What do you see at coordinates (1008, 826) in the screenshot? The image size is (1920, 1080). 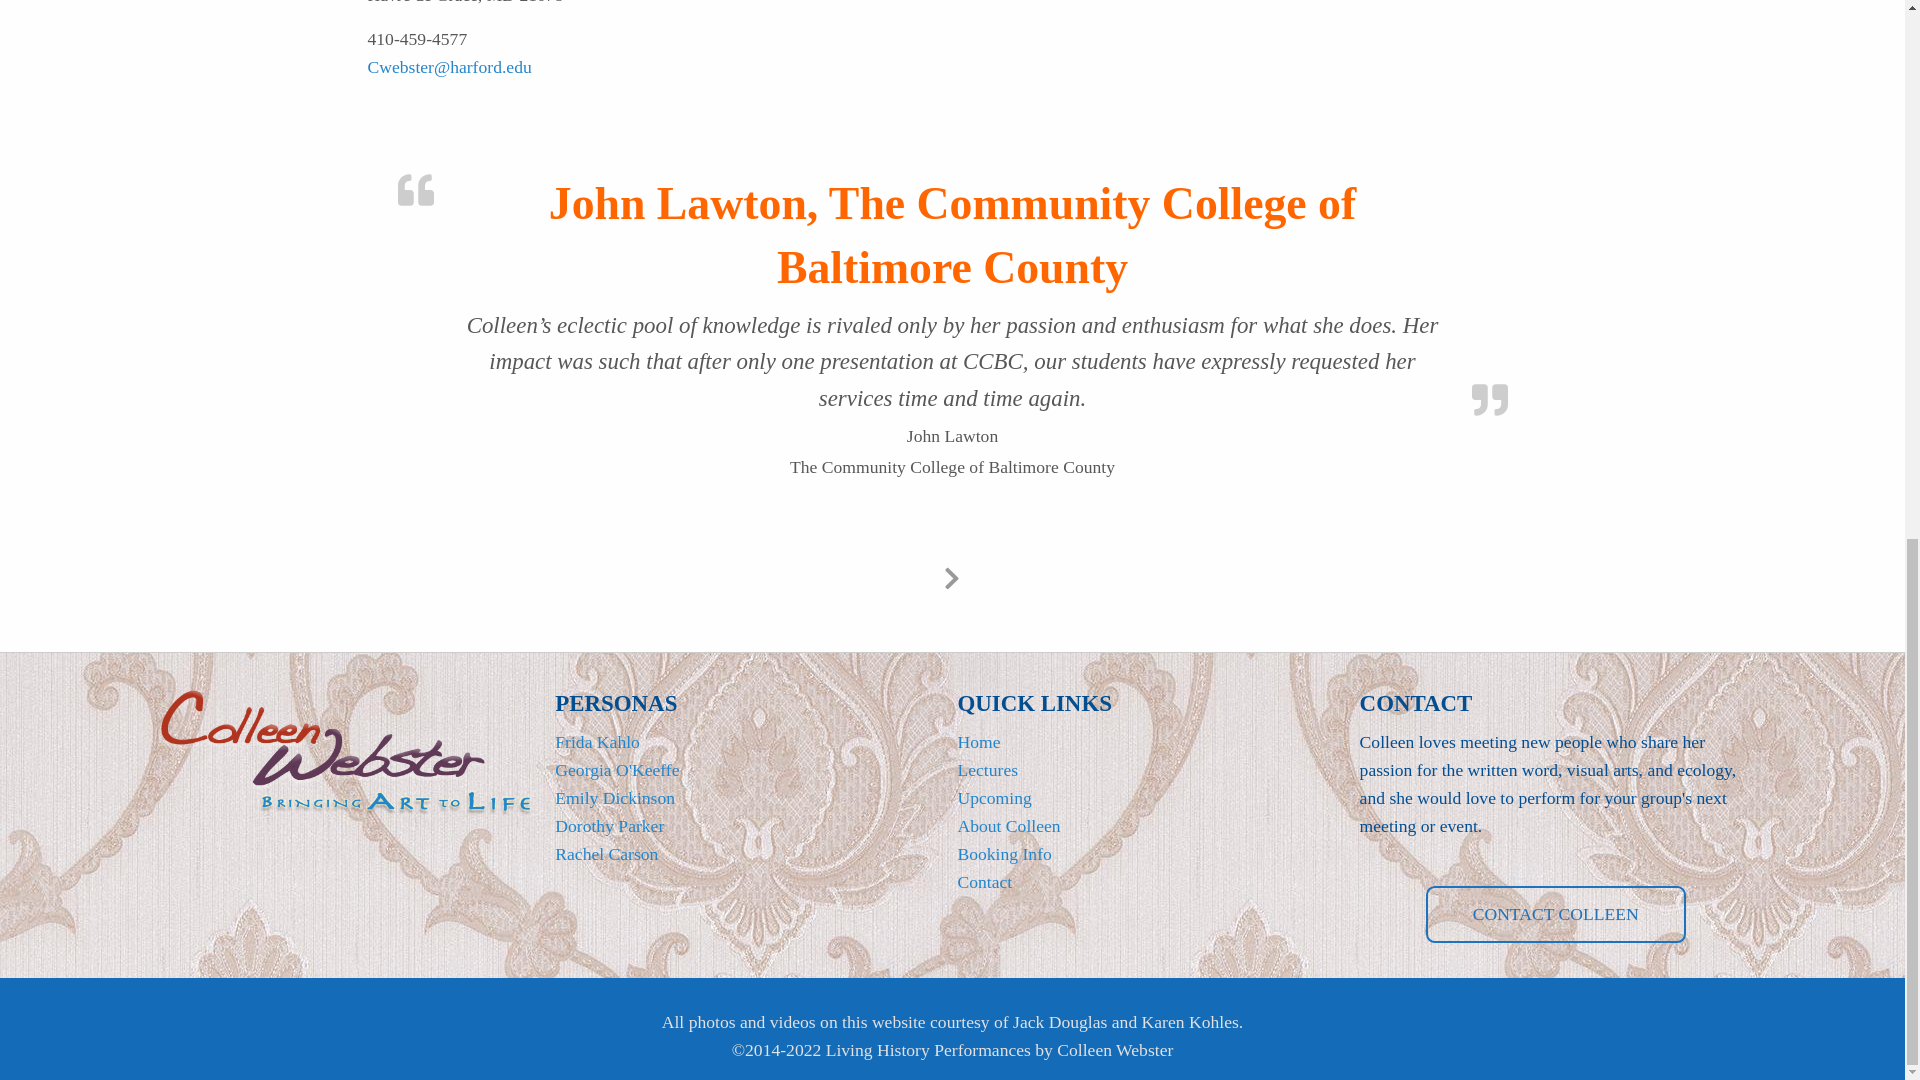 I see `About Colleen` at bounding box center [1008, 826].